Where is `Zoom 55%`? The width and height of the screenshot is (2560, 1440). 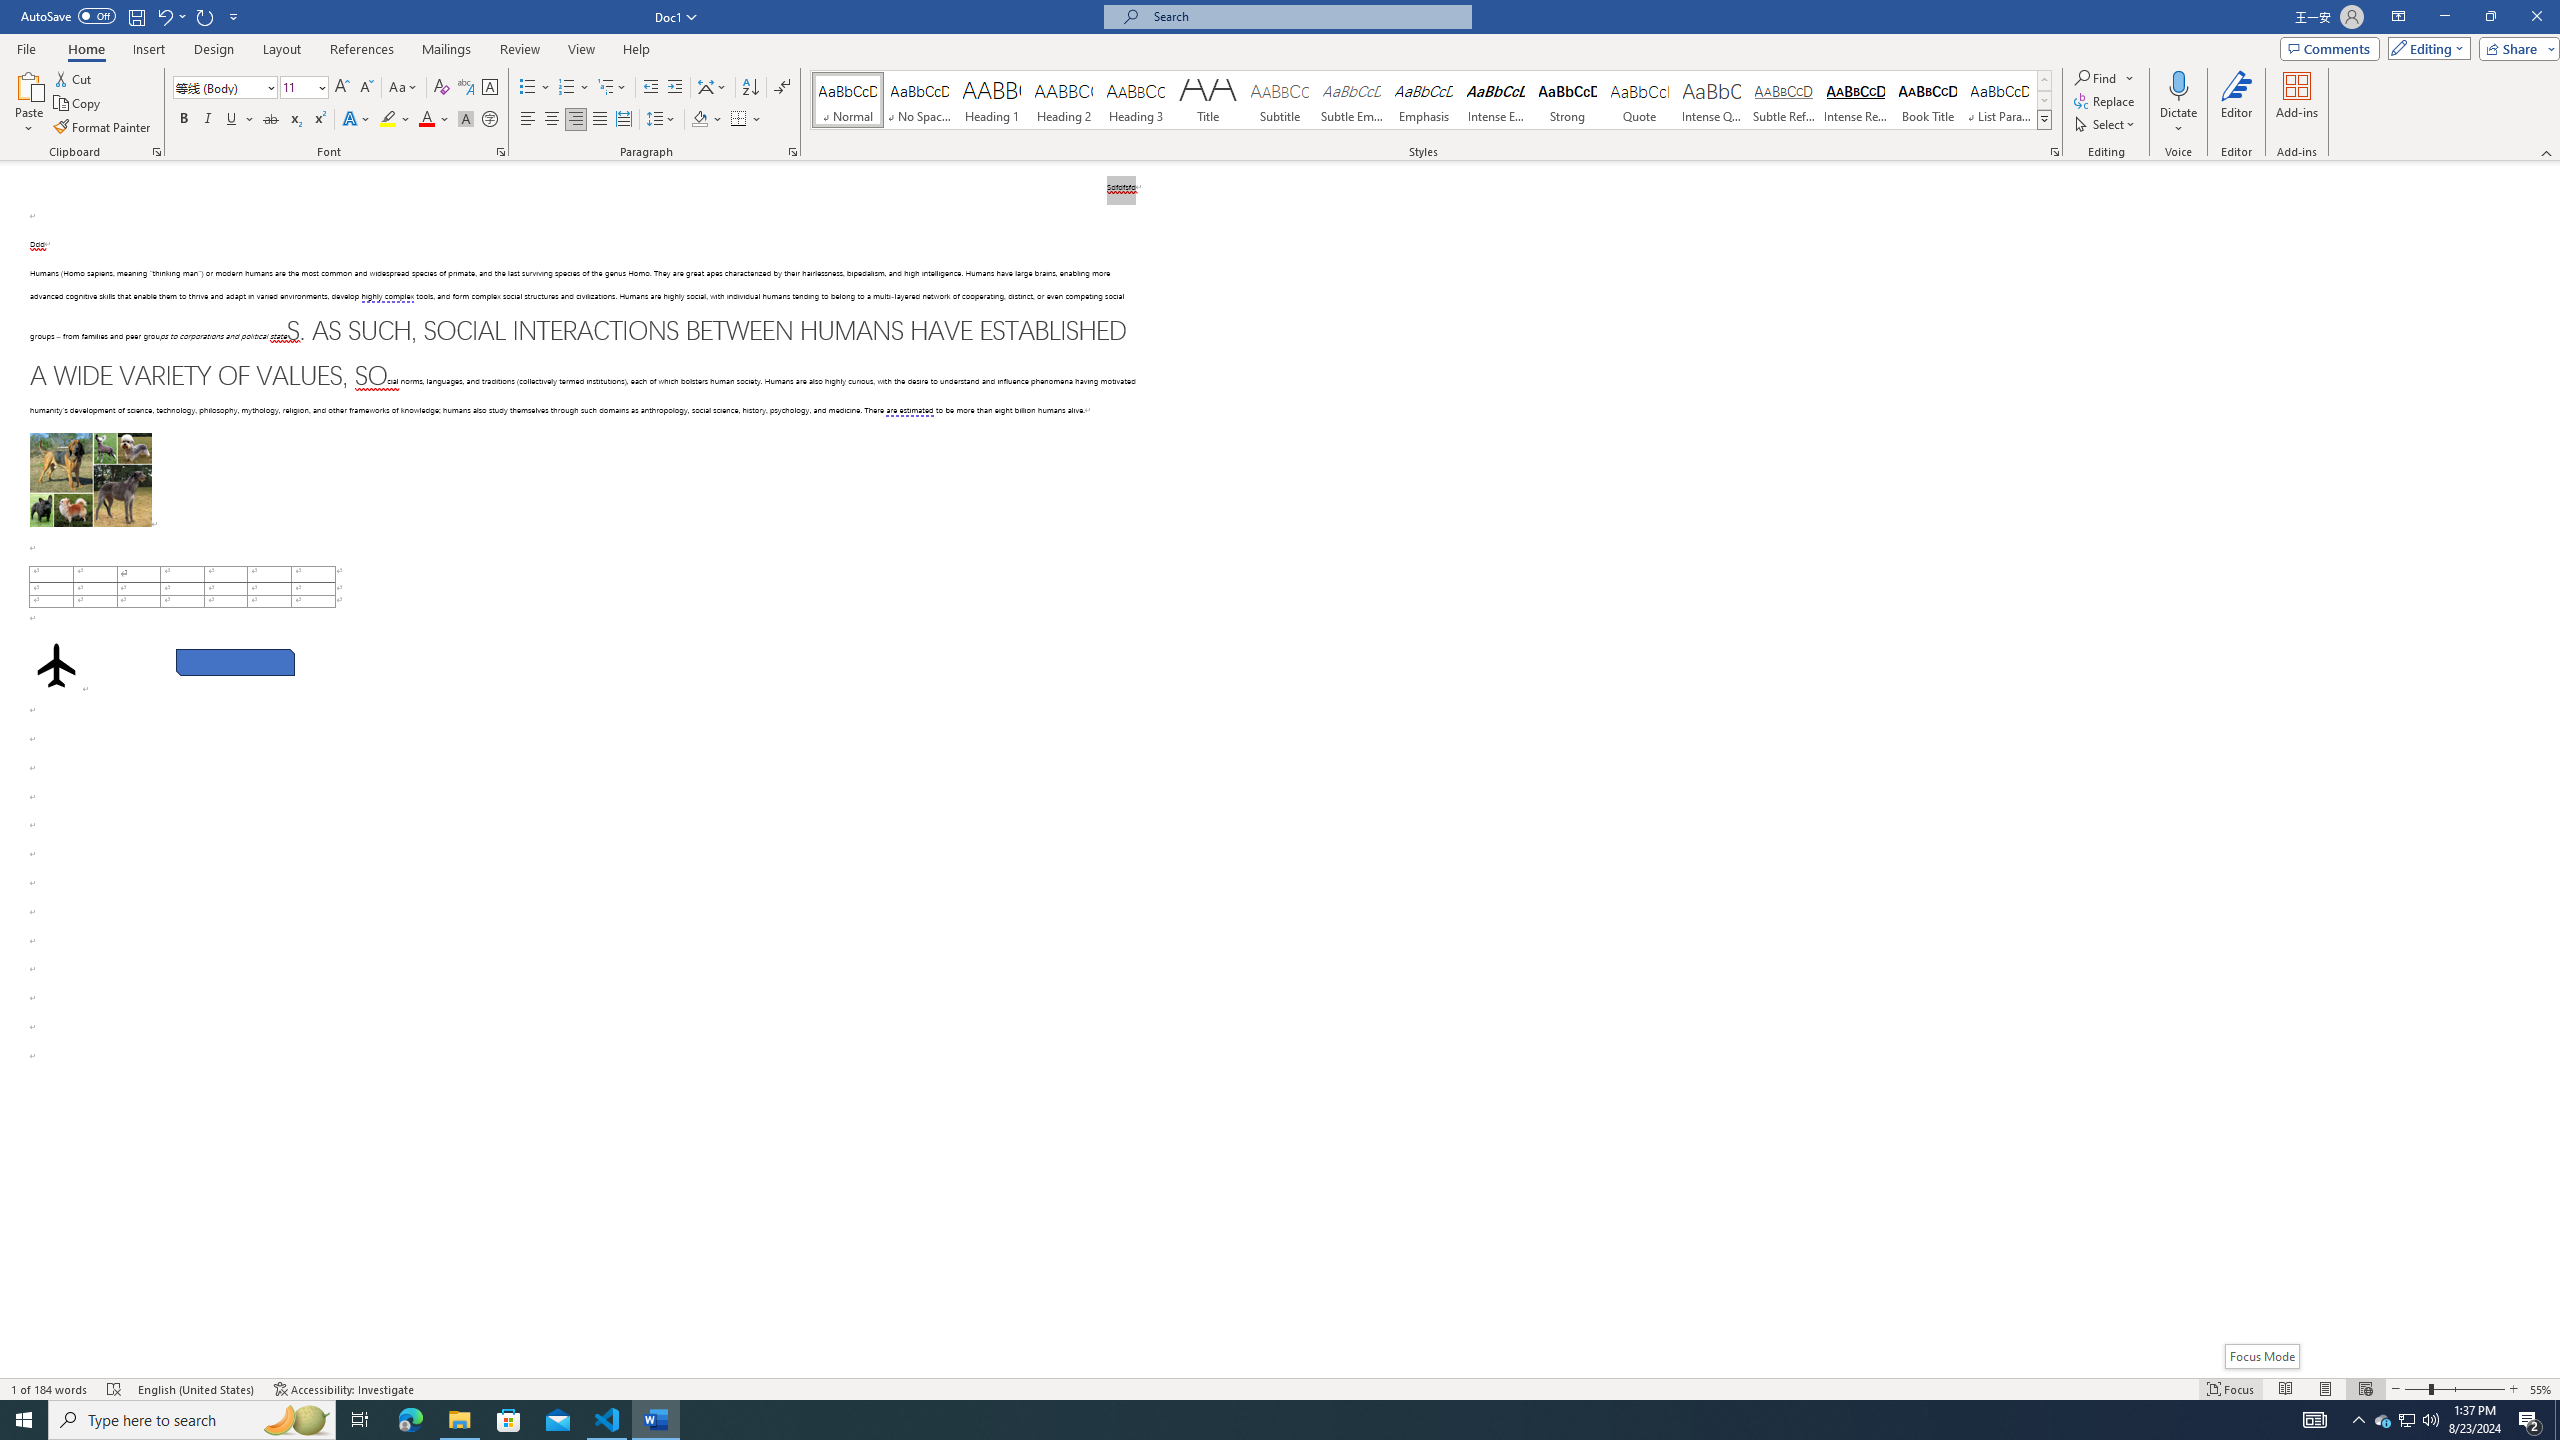 Zoom 55% is located at coordinates (2542, 1389).